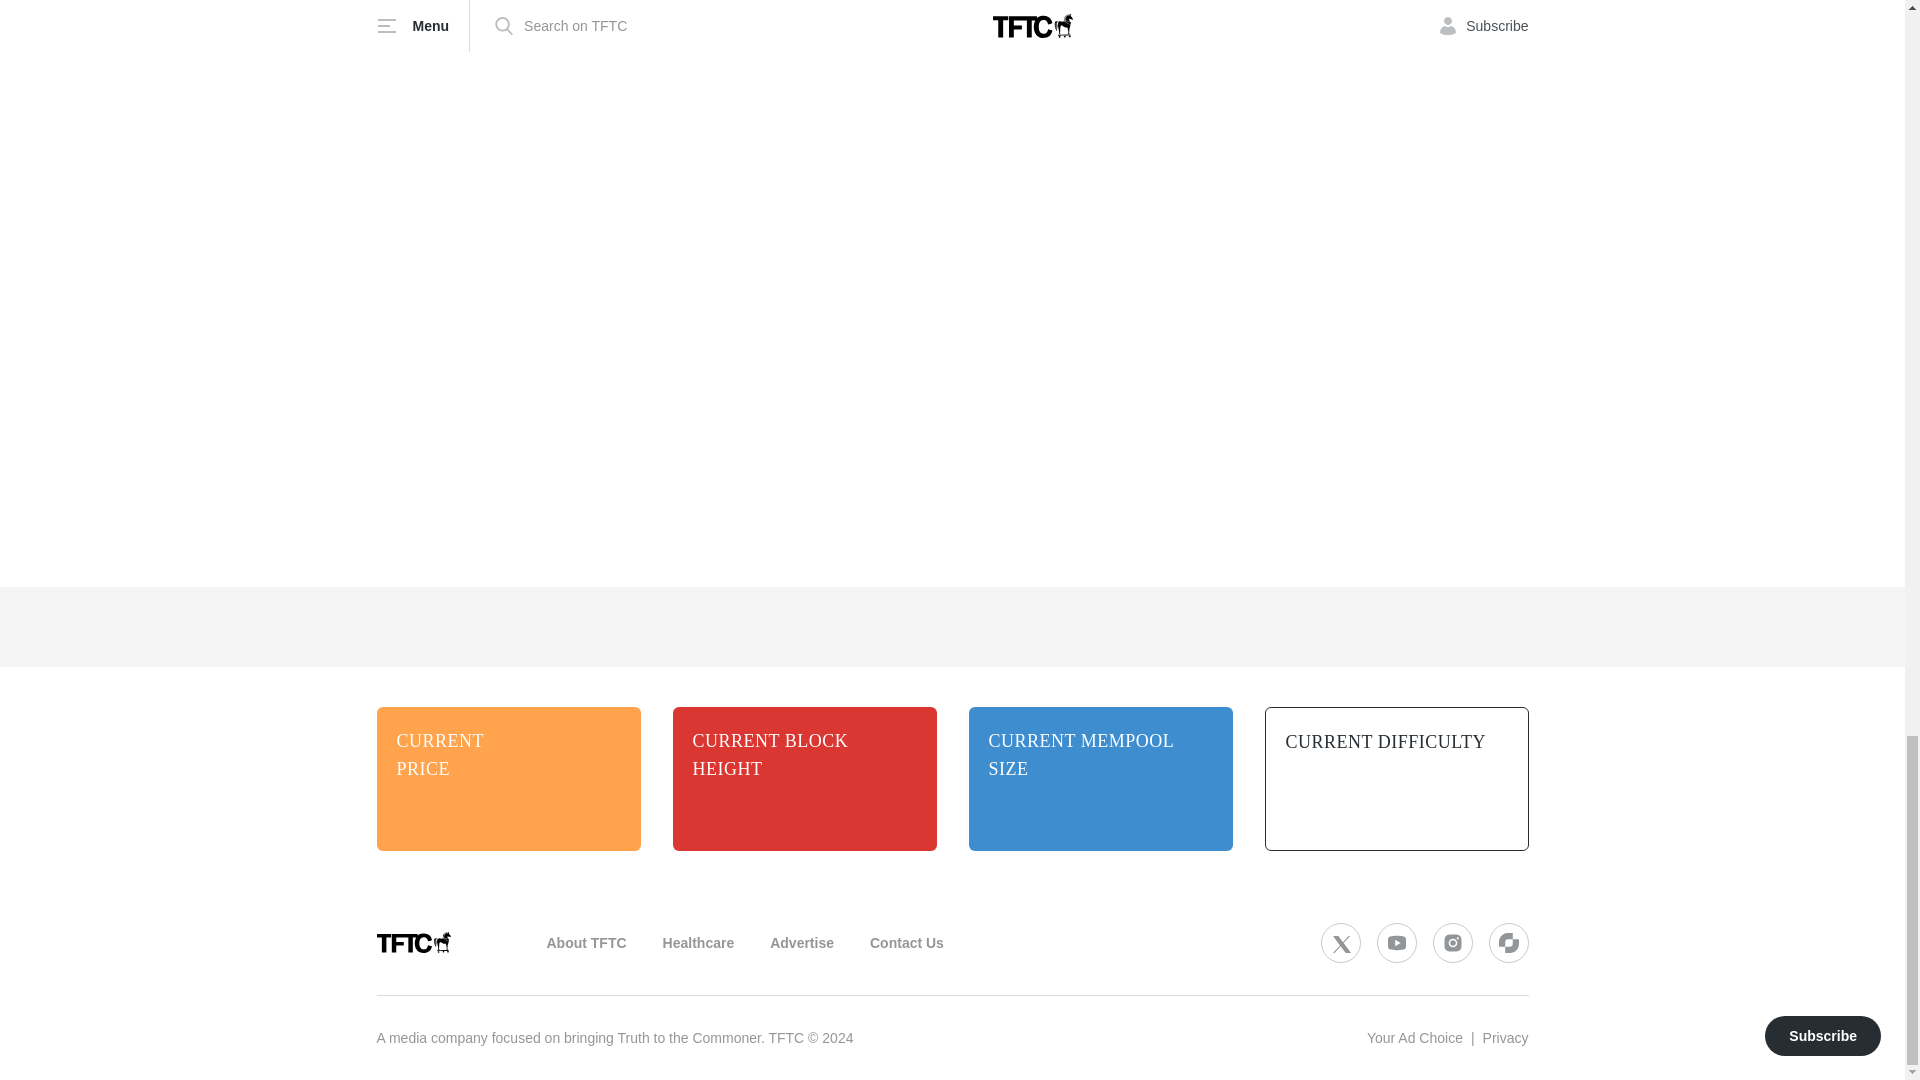 The height and width of the screenshot is (1080, 1920). I want to click on Healthcare, so click(698, 943).